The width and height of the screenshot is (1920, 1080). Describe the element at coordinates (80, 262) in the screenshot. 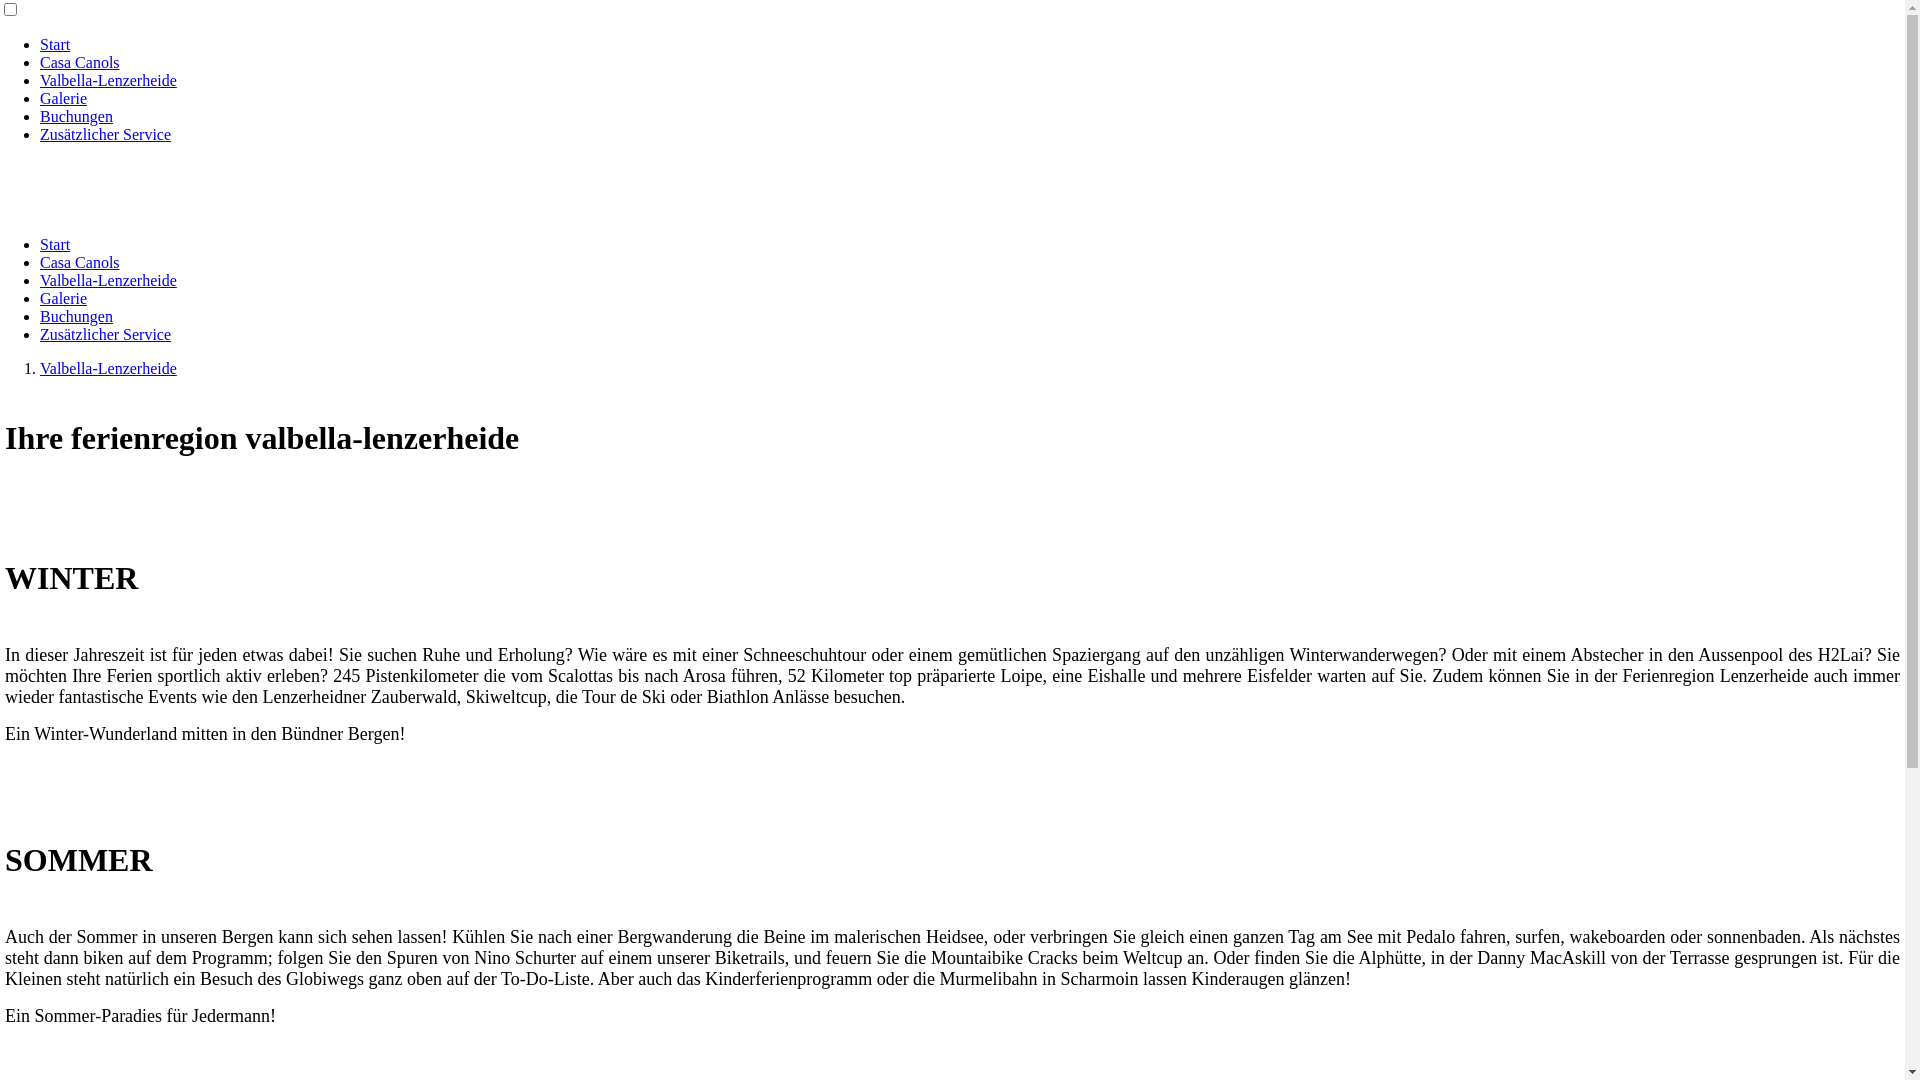

I see `Casa Canols` at that location.